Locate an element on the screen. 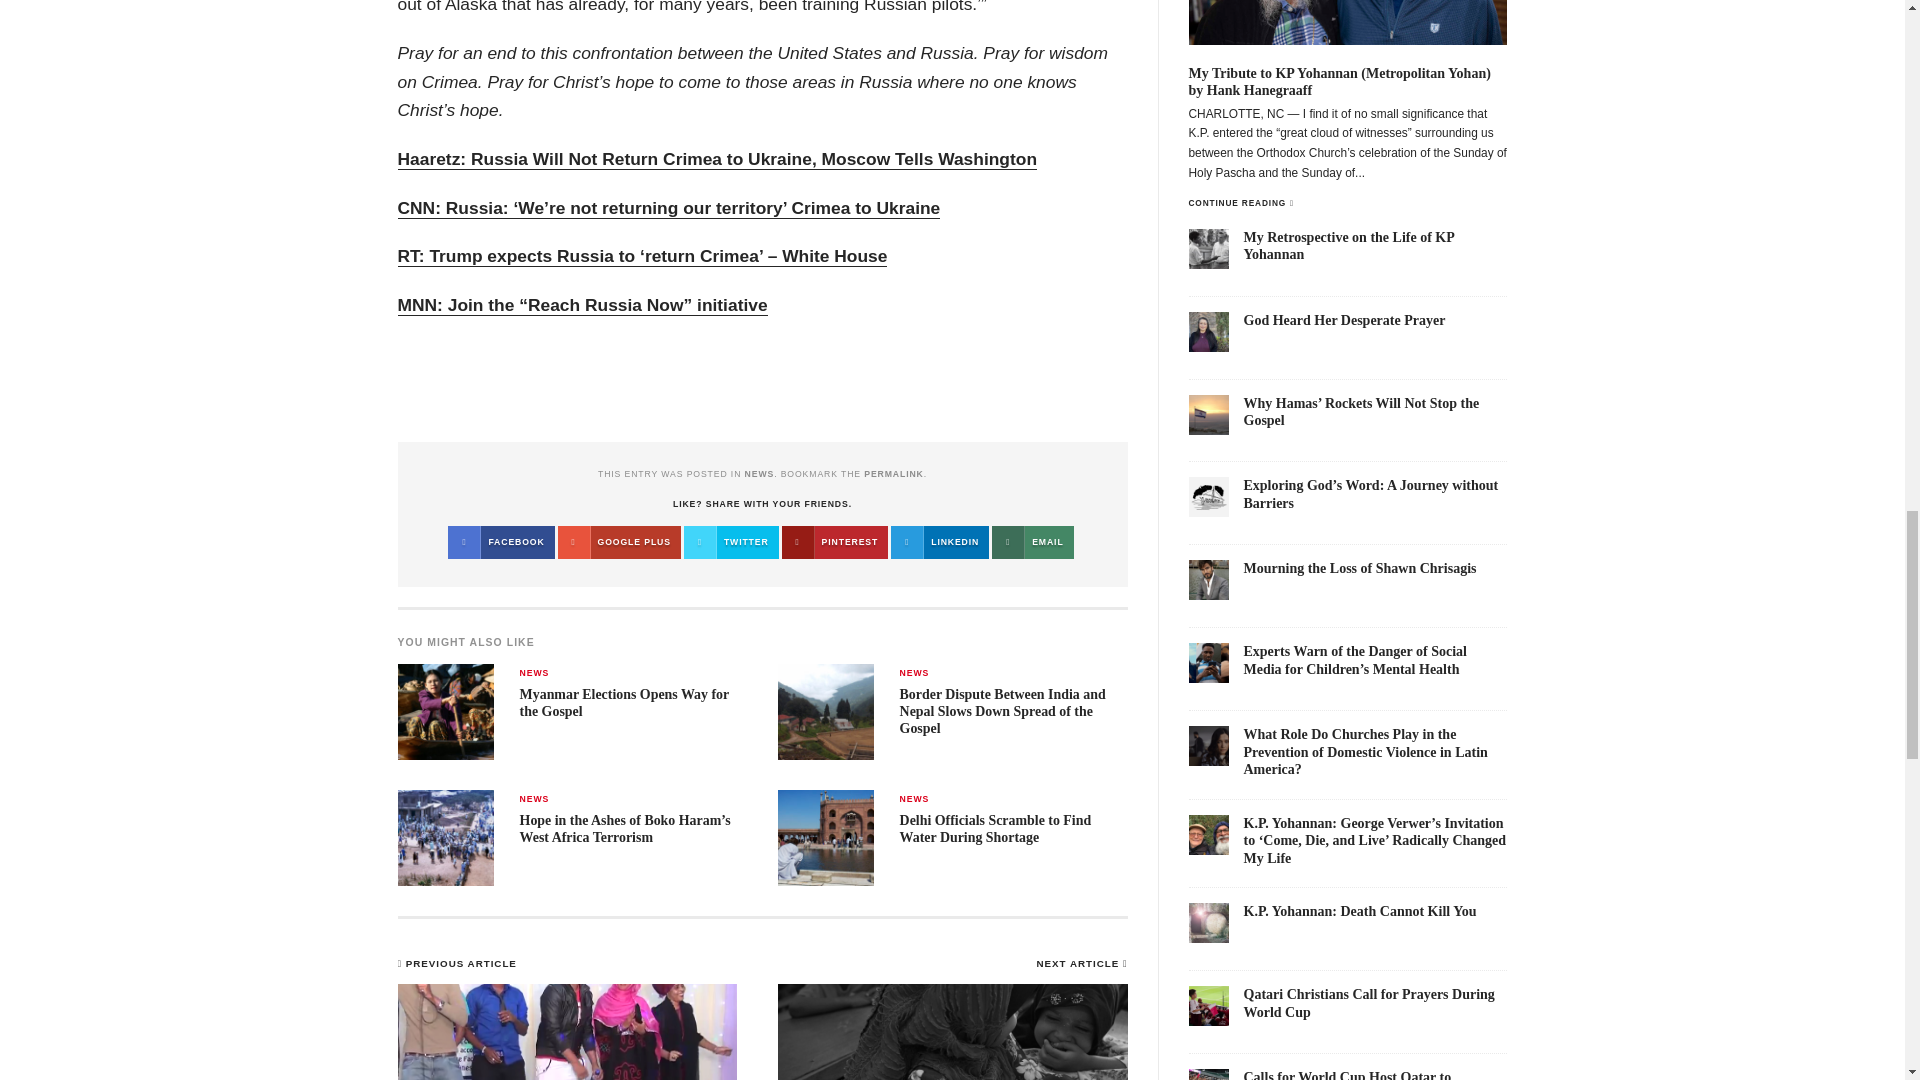 The image size is (1920, 1080). GOOGLE PLUS is located at coordinates (620, 542).